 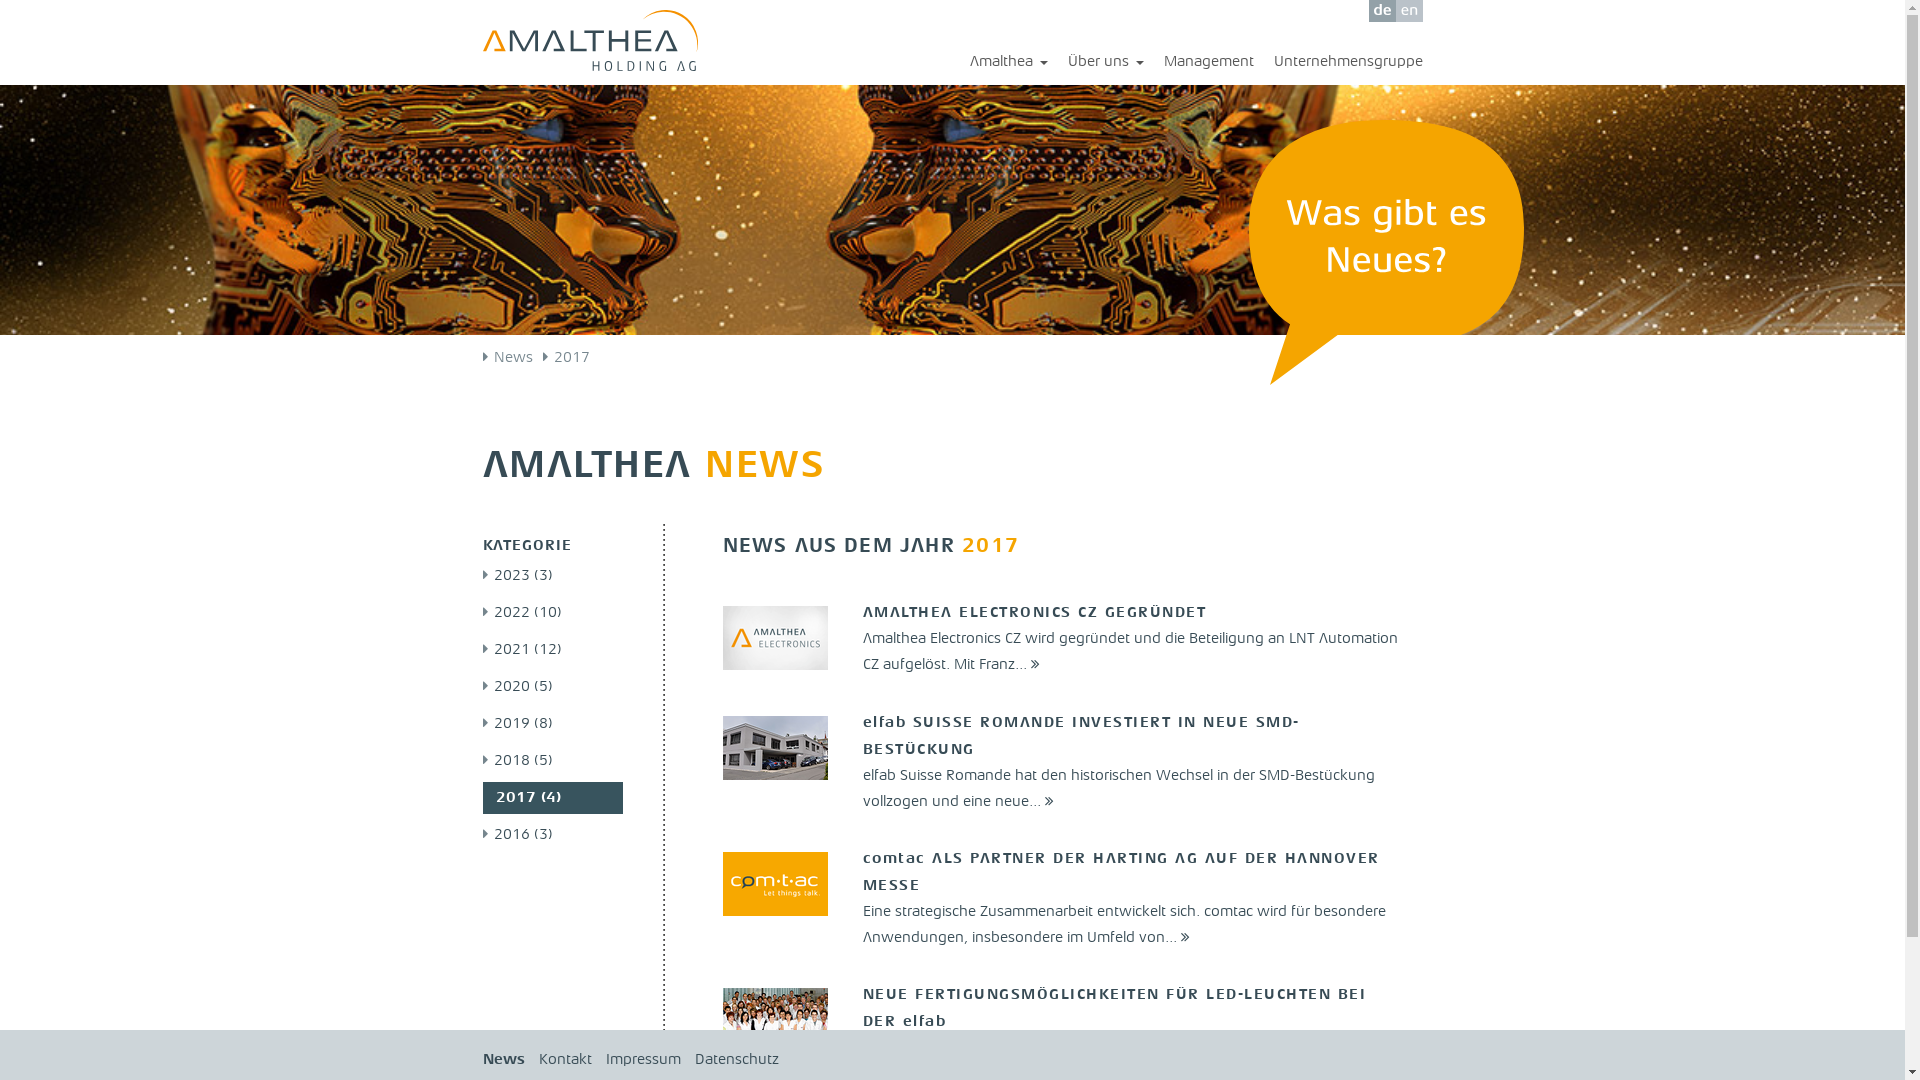 What do you see at coordinates (736, 1060) in the screenshot?
I see `Datenschutz` at bounding box center [736, 1060].